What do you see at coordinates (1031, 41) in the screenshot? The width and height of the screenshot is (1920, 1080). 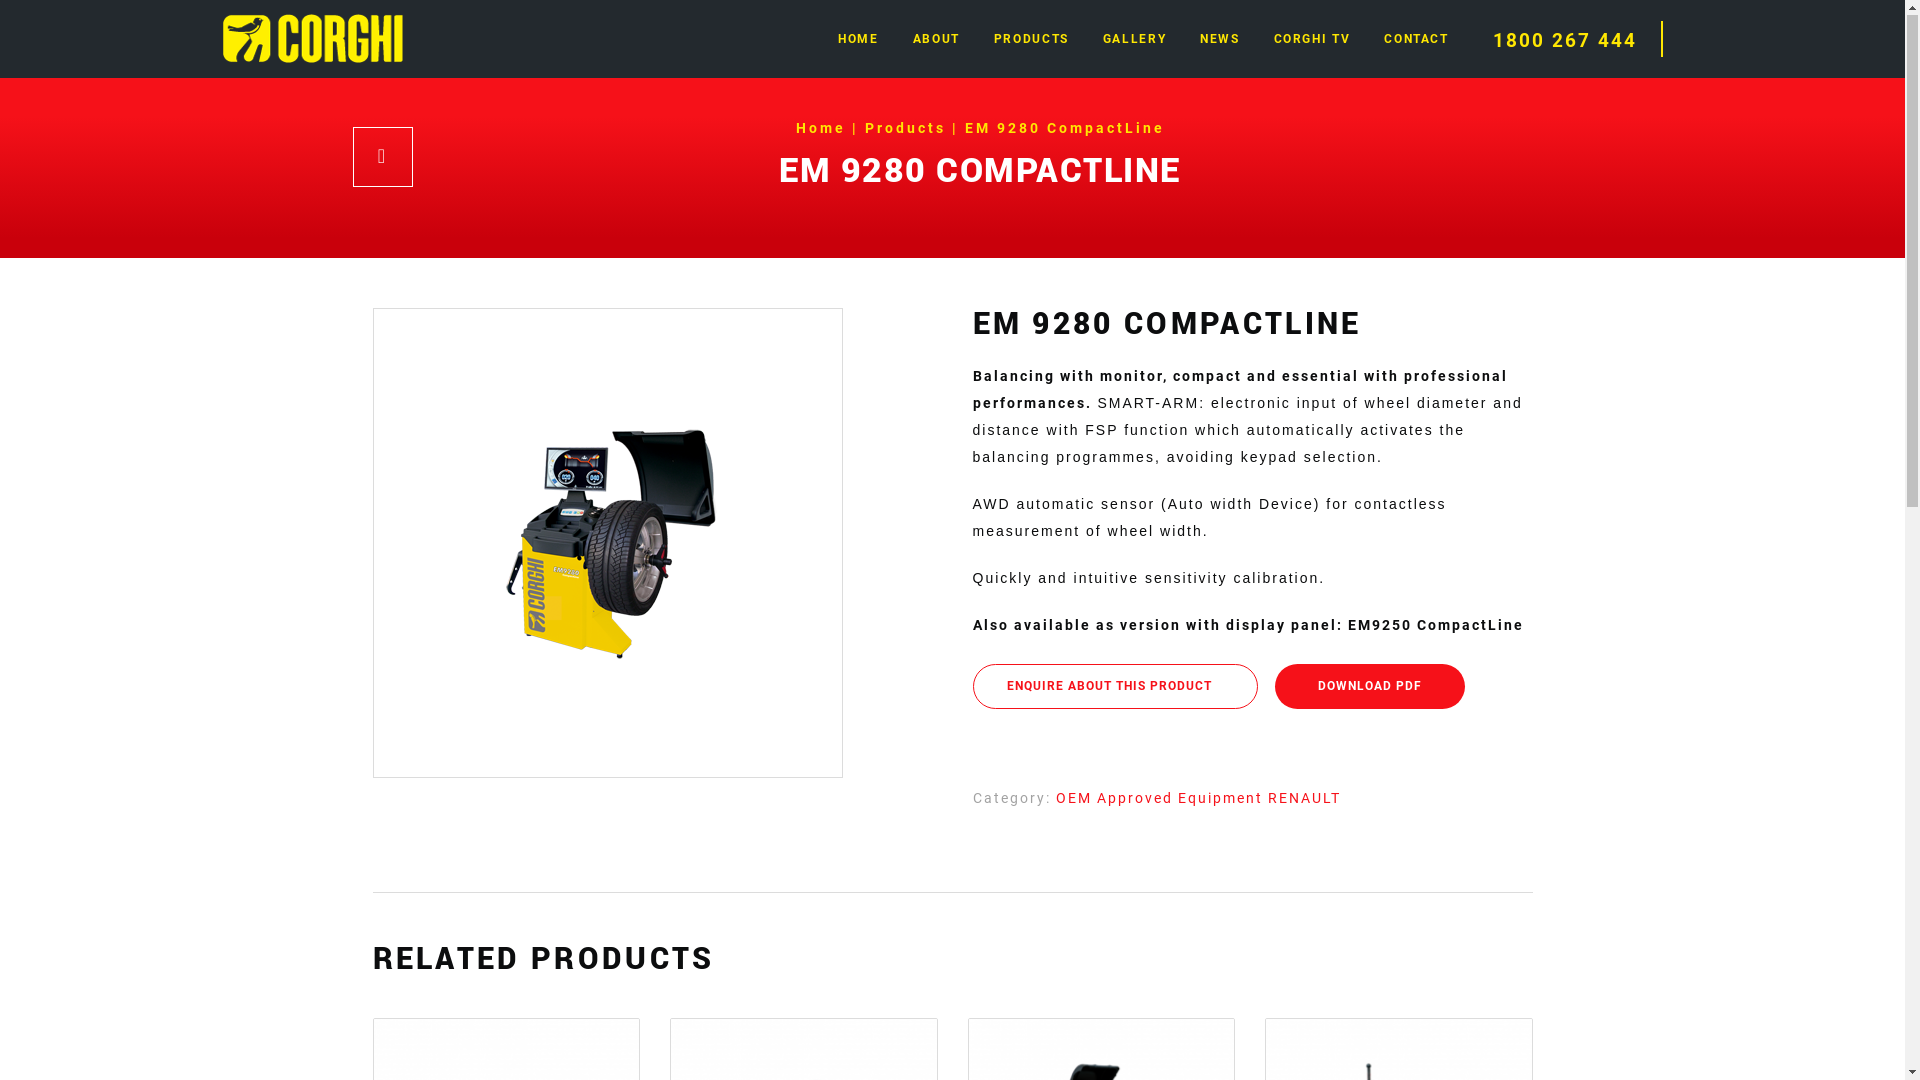 I see `PRODUCTS` at bounding box center [1031, 41].